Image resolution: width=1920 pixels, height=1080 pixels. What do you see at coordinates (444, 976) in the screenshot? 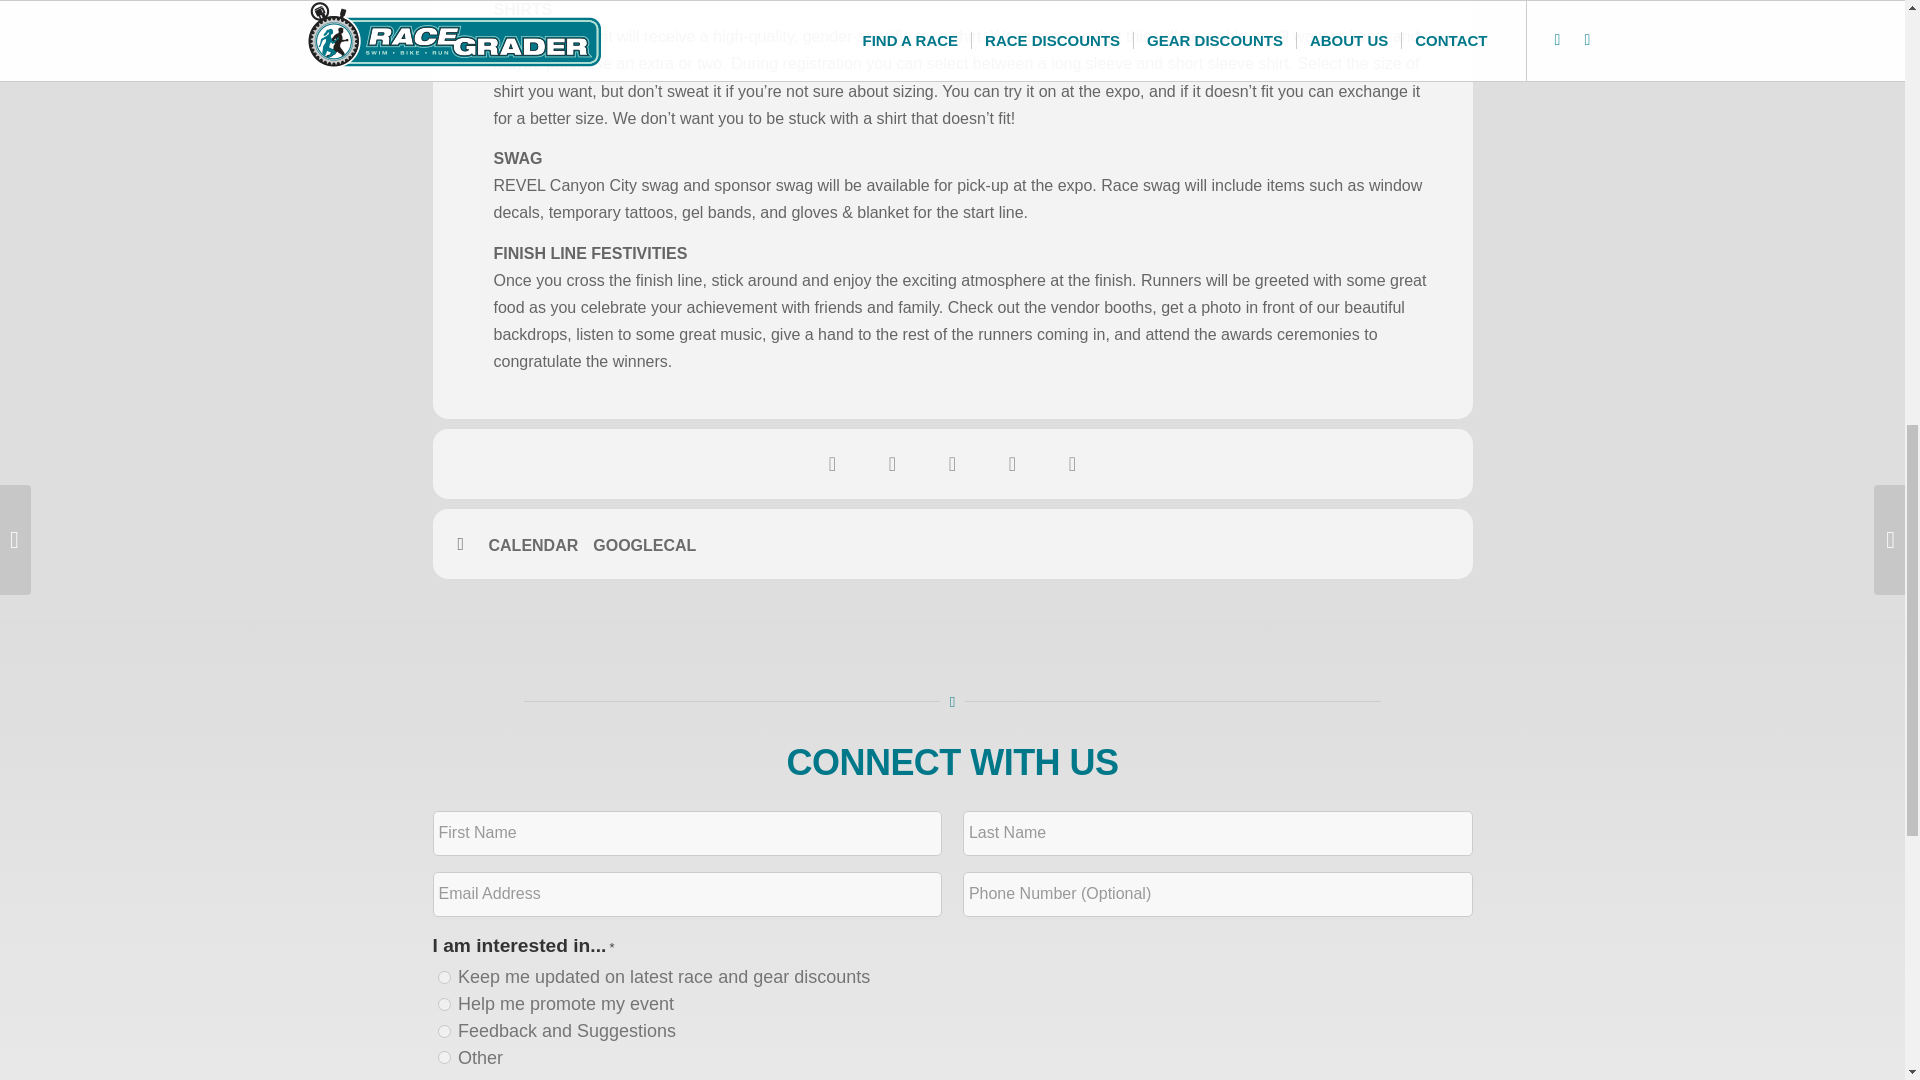
I see `Keep me updated on latest race and gear discounts` at bounding box center [444, 976].